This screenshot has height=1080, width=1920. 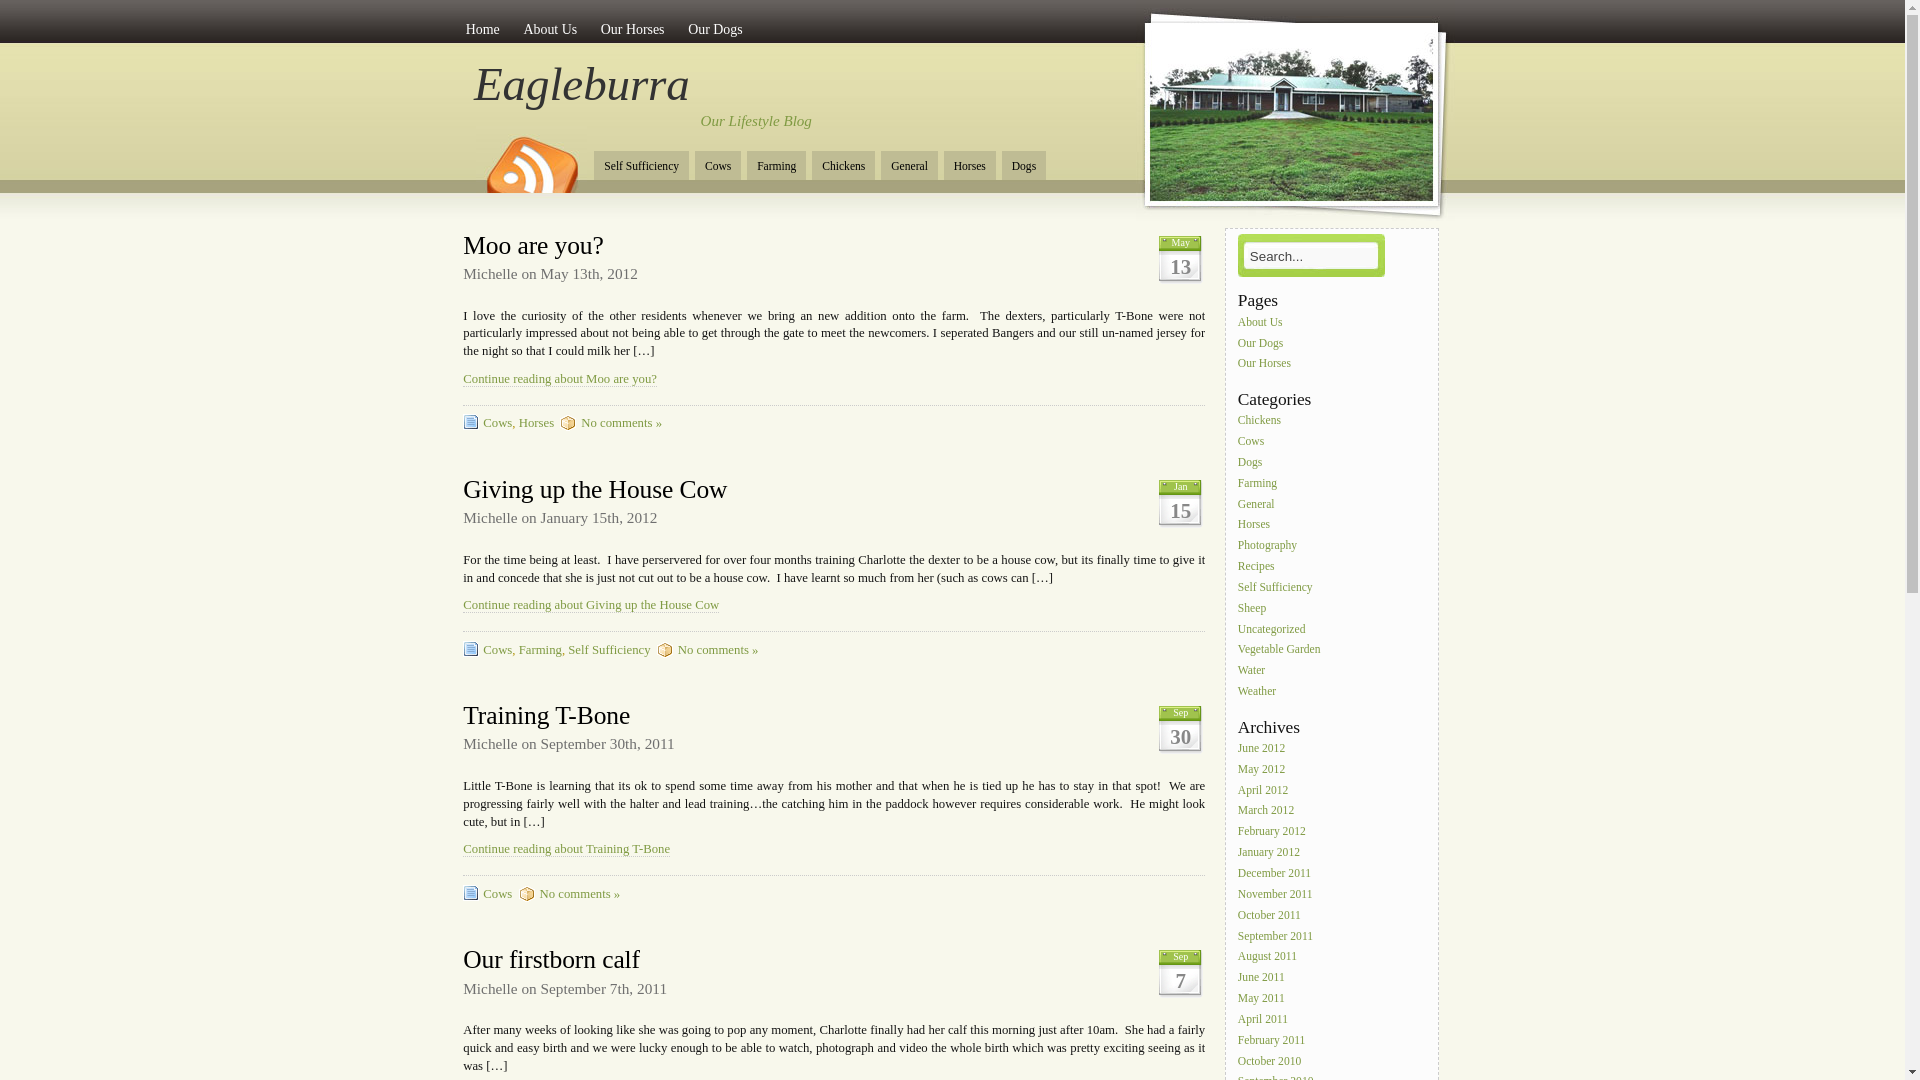 I want to click on Continue reading about Moo are you?, so click(x=560, y=380).